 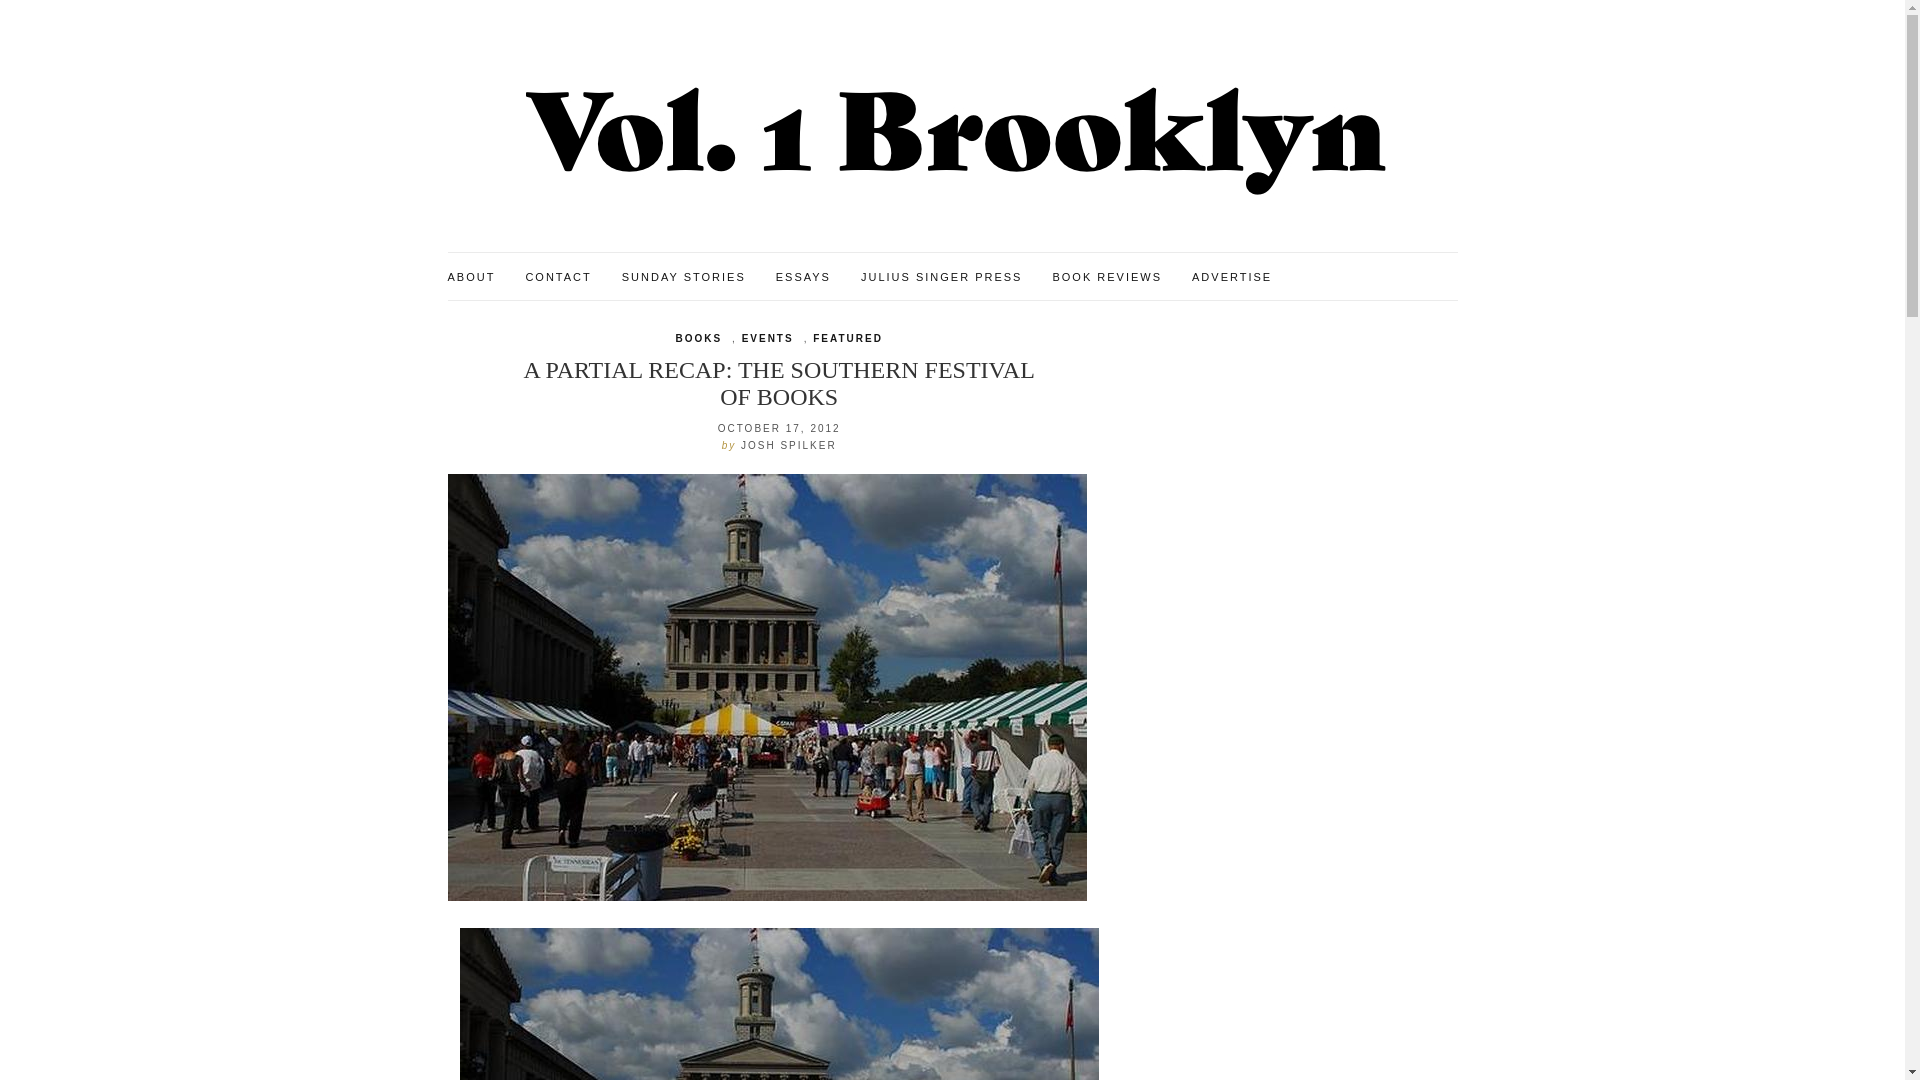 I want to click on ADVERTISE, so click(x=1232, y=278).